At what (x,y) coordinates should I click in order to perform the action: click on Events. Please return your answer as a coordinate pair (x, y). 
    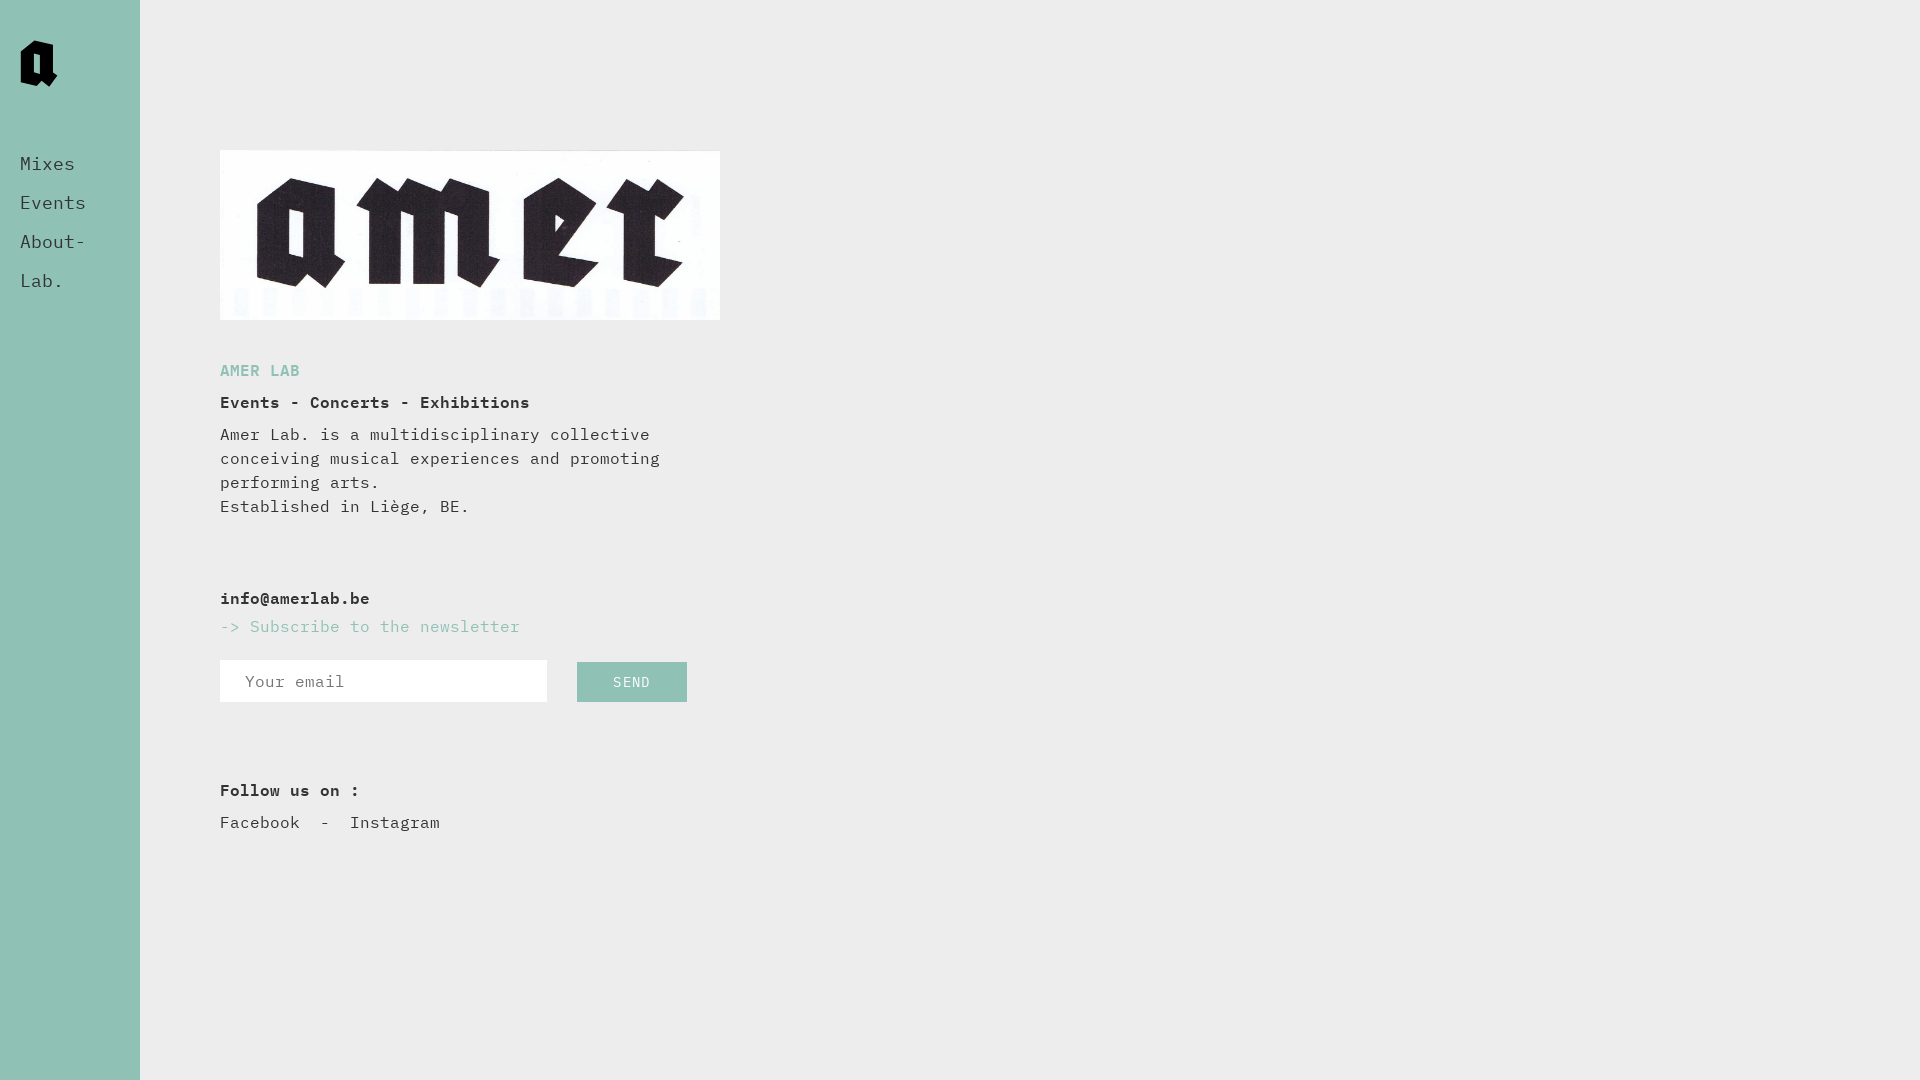
    Looking at the image, I should click on (43, 202).